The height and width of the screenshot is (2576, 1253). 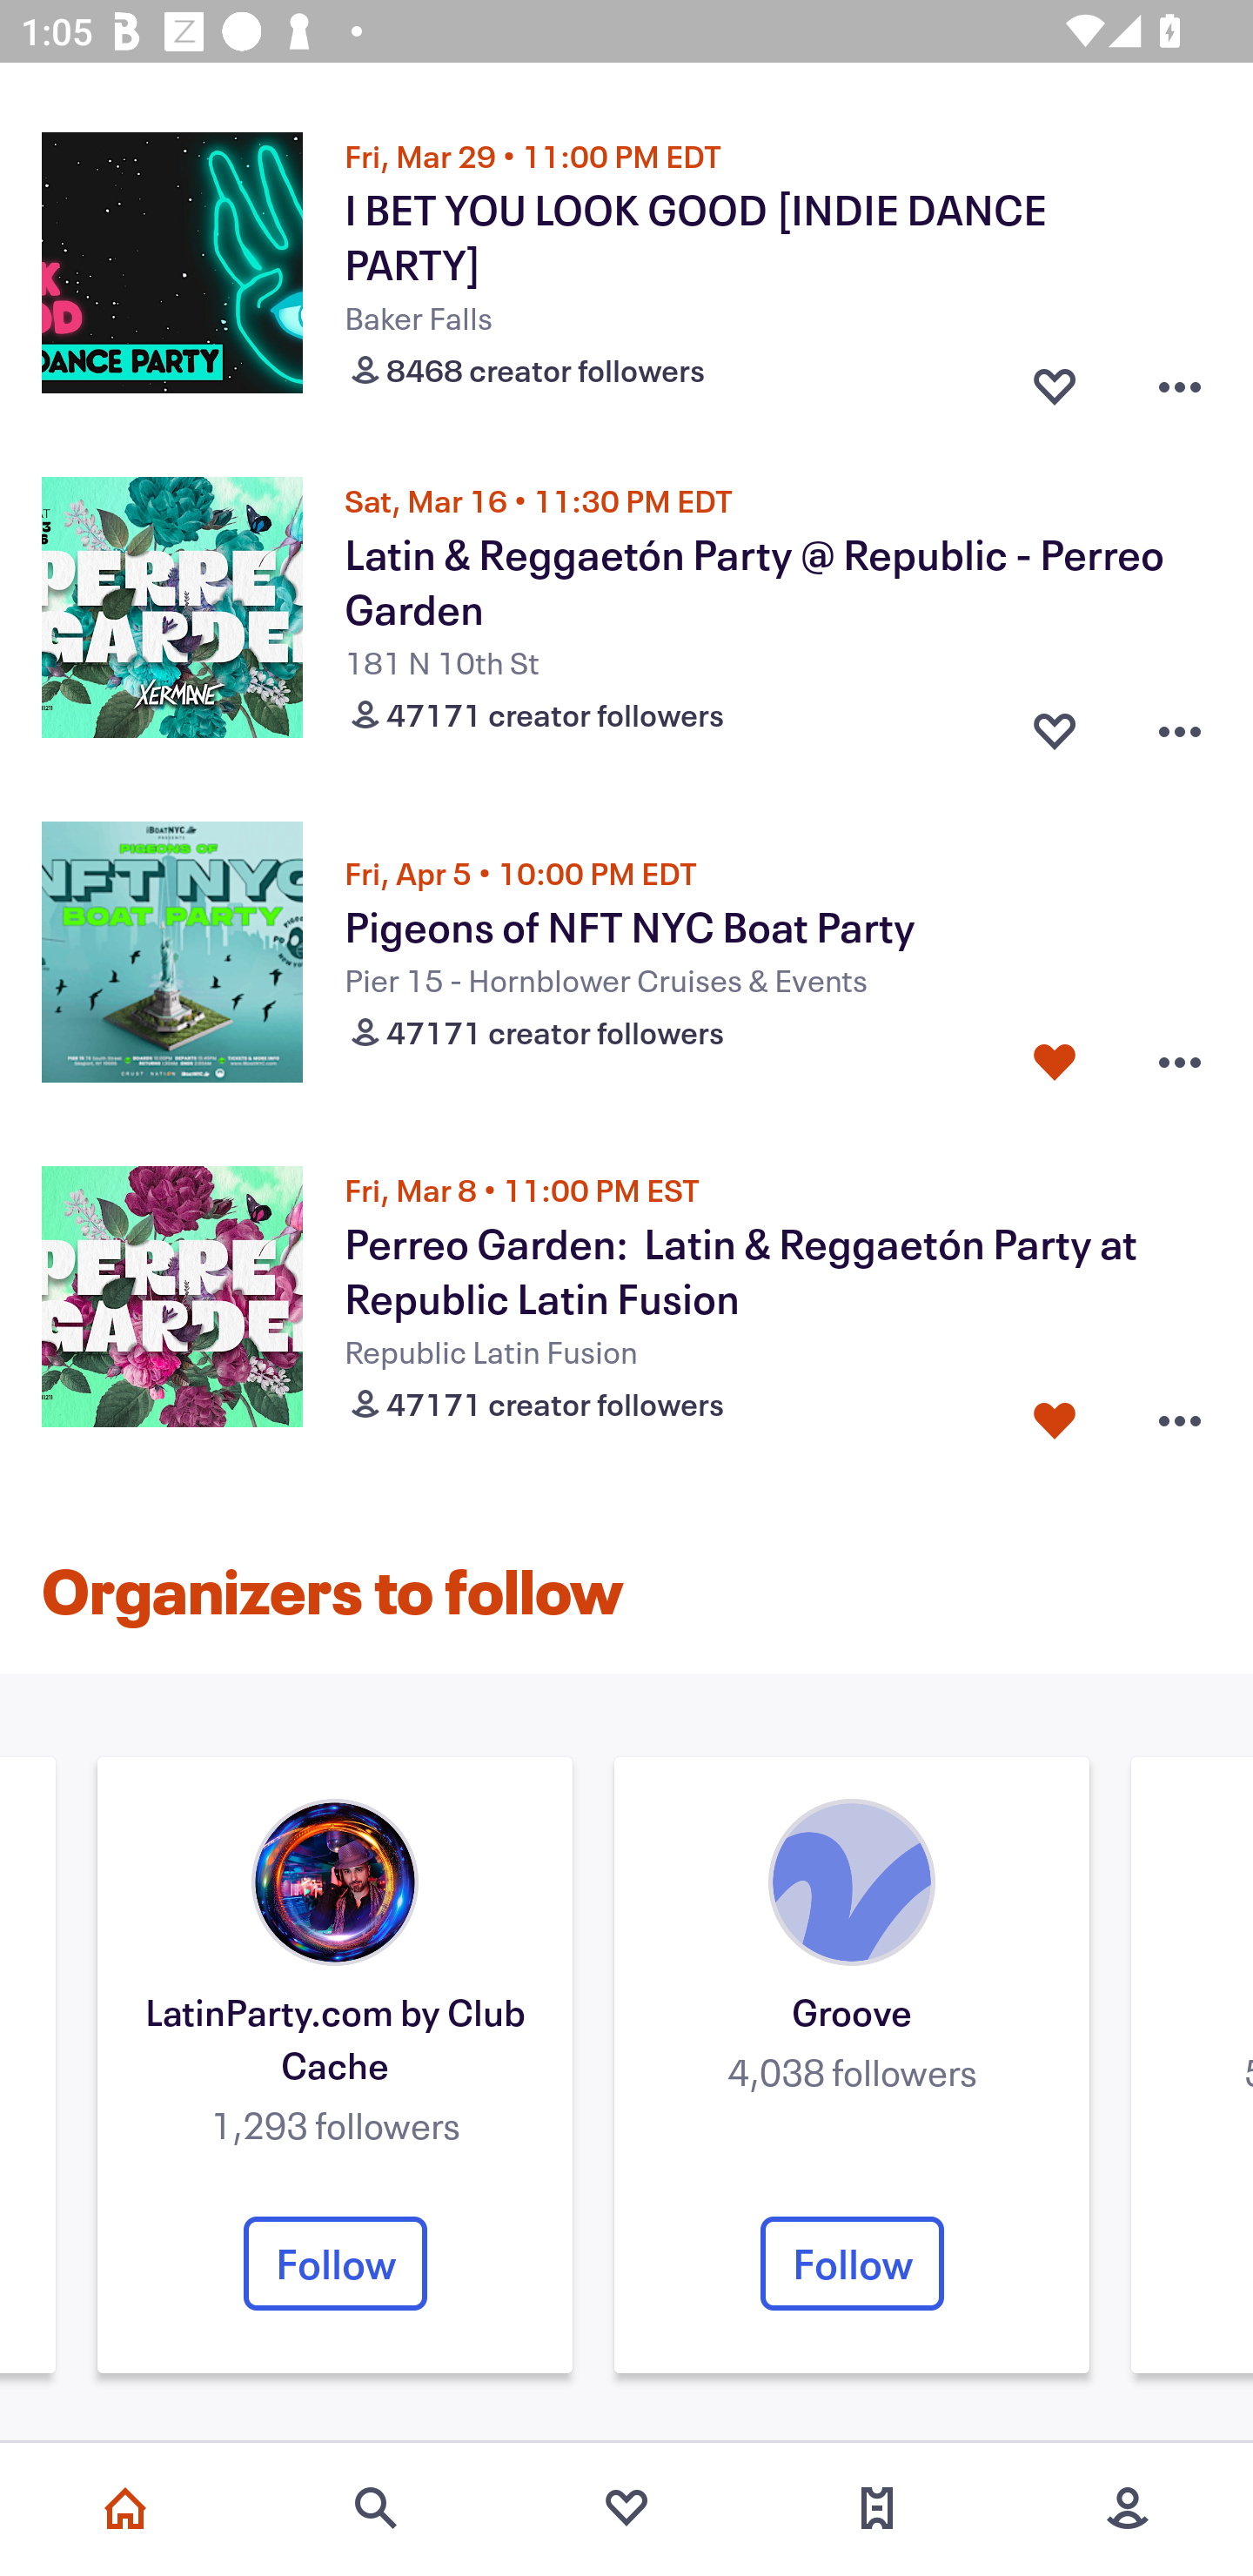 What do you see at coordinates (1055, 379) in the screenshot?
I see `Favorite button` at bounding box center [1055, 379].